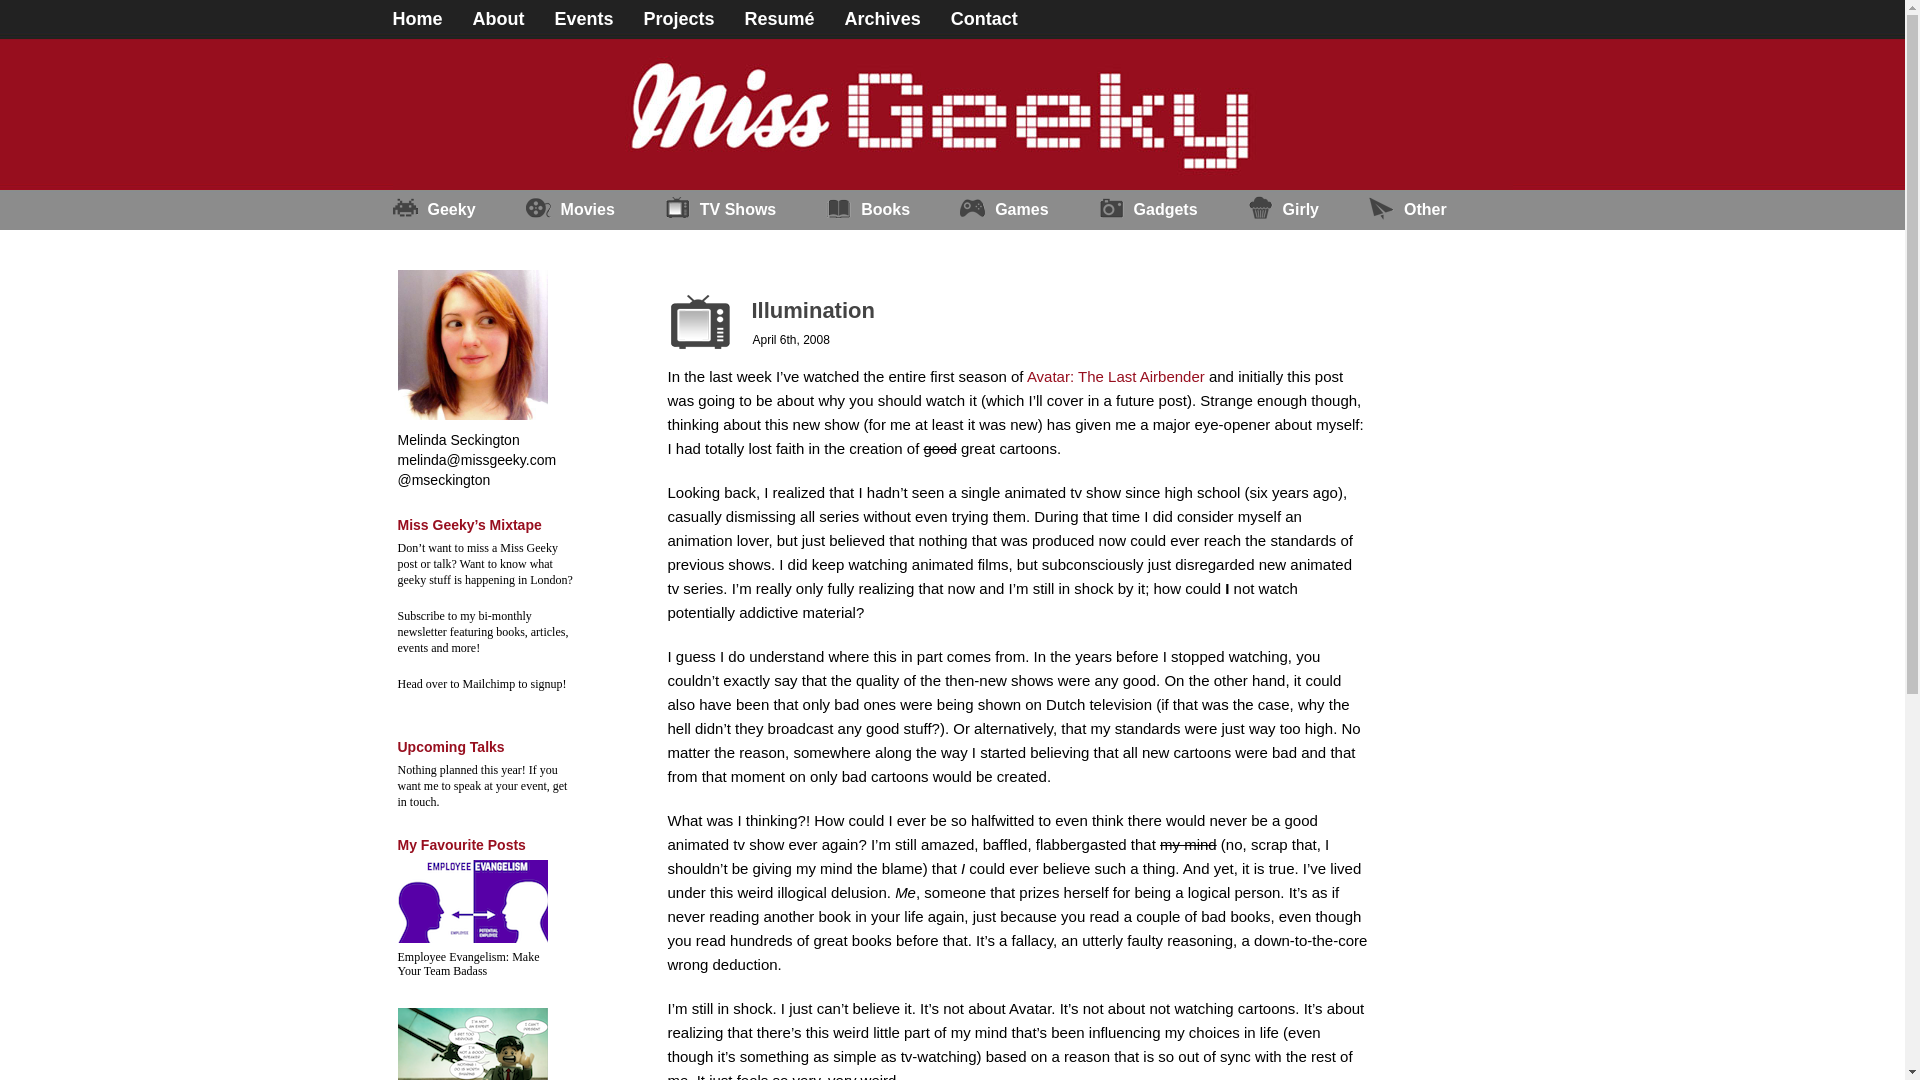 This screenshot has width=1920, height=1080. What do you see at coordinates (1173, 210) in the screenshot?
I see `Gadgets` at bounding box center [1173, 210].